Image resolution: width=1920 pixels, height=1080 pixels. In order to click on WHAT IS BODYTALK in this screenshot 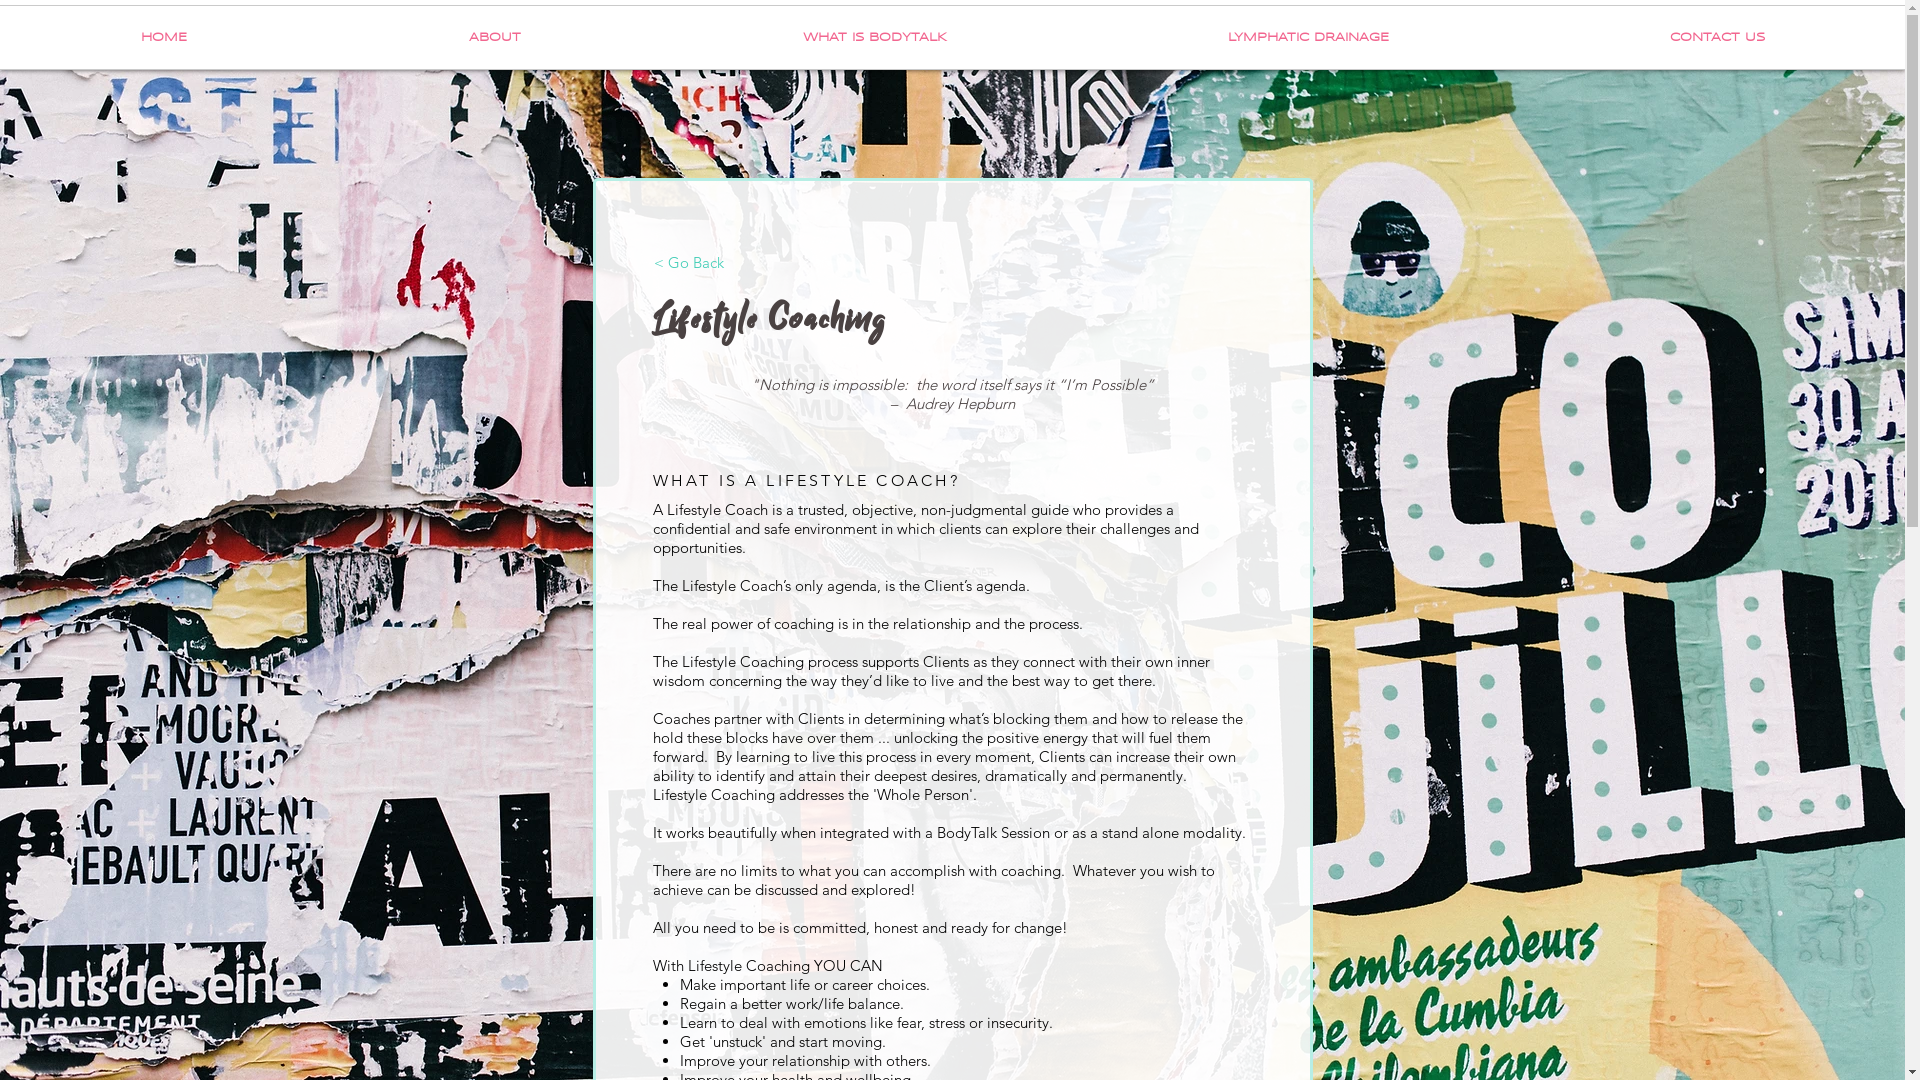, I will do `click(874, 38)`.